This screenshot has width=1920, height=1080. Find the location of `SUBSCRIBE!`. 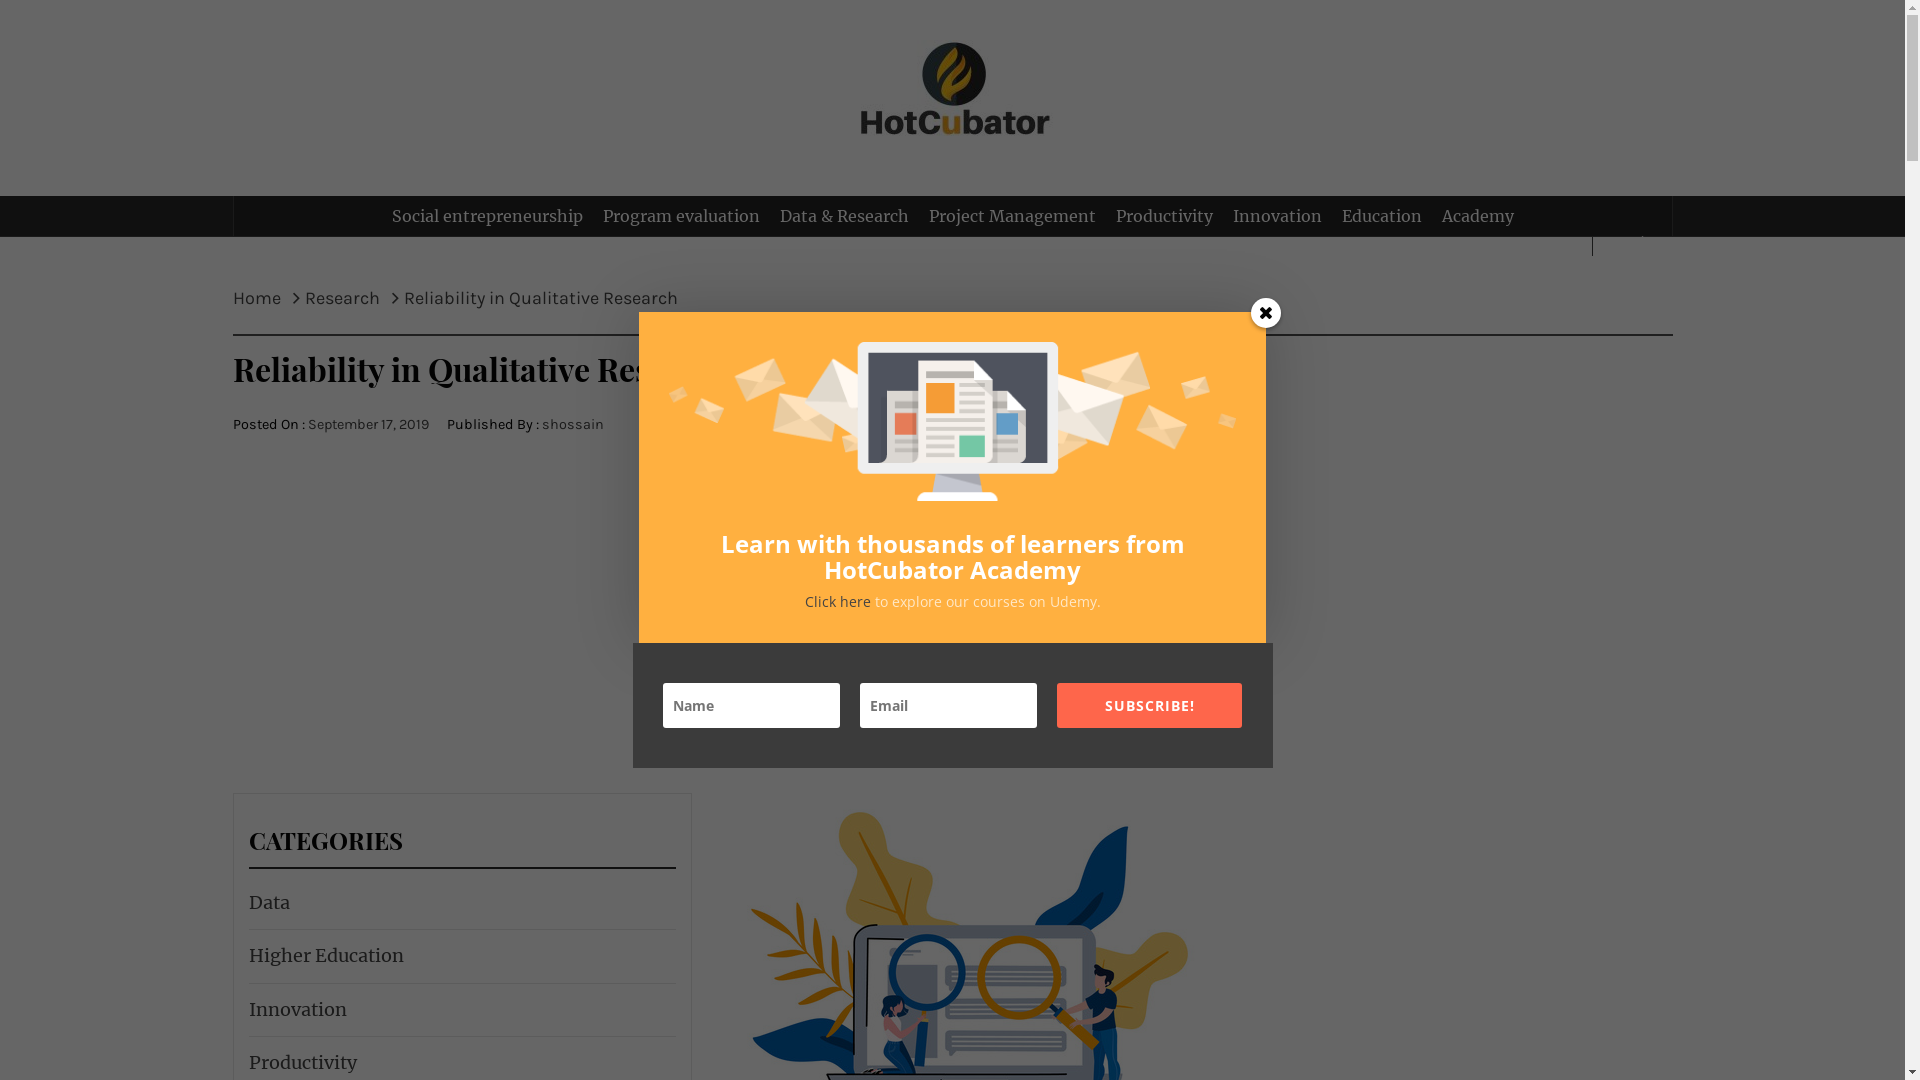

SUBSCRIBE! is located at coordinates (1150, 706).